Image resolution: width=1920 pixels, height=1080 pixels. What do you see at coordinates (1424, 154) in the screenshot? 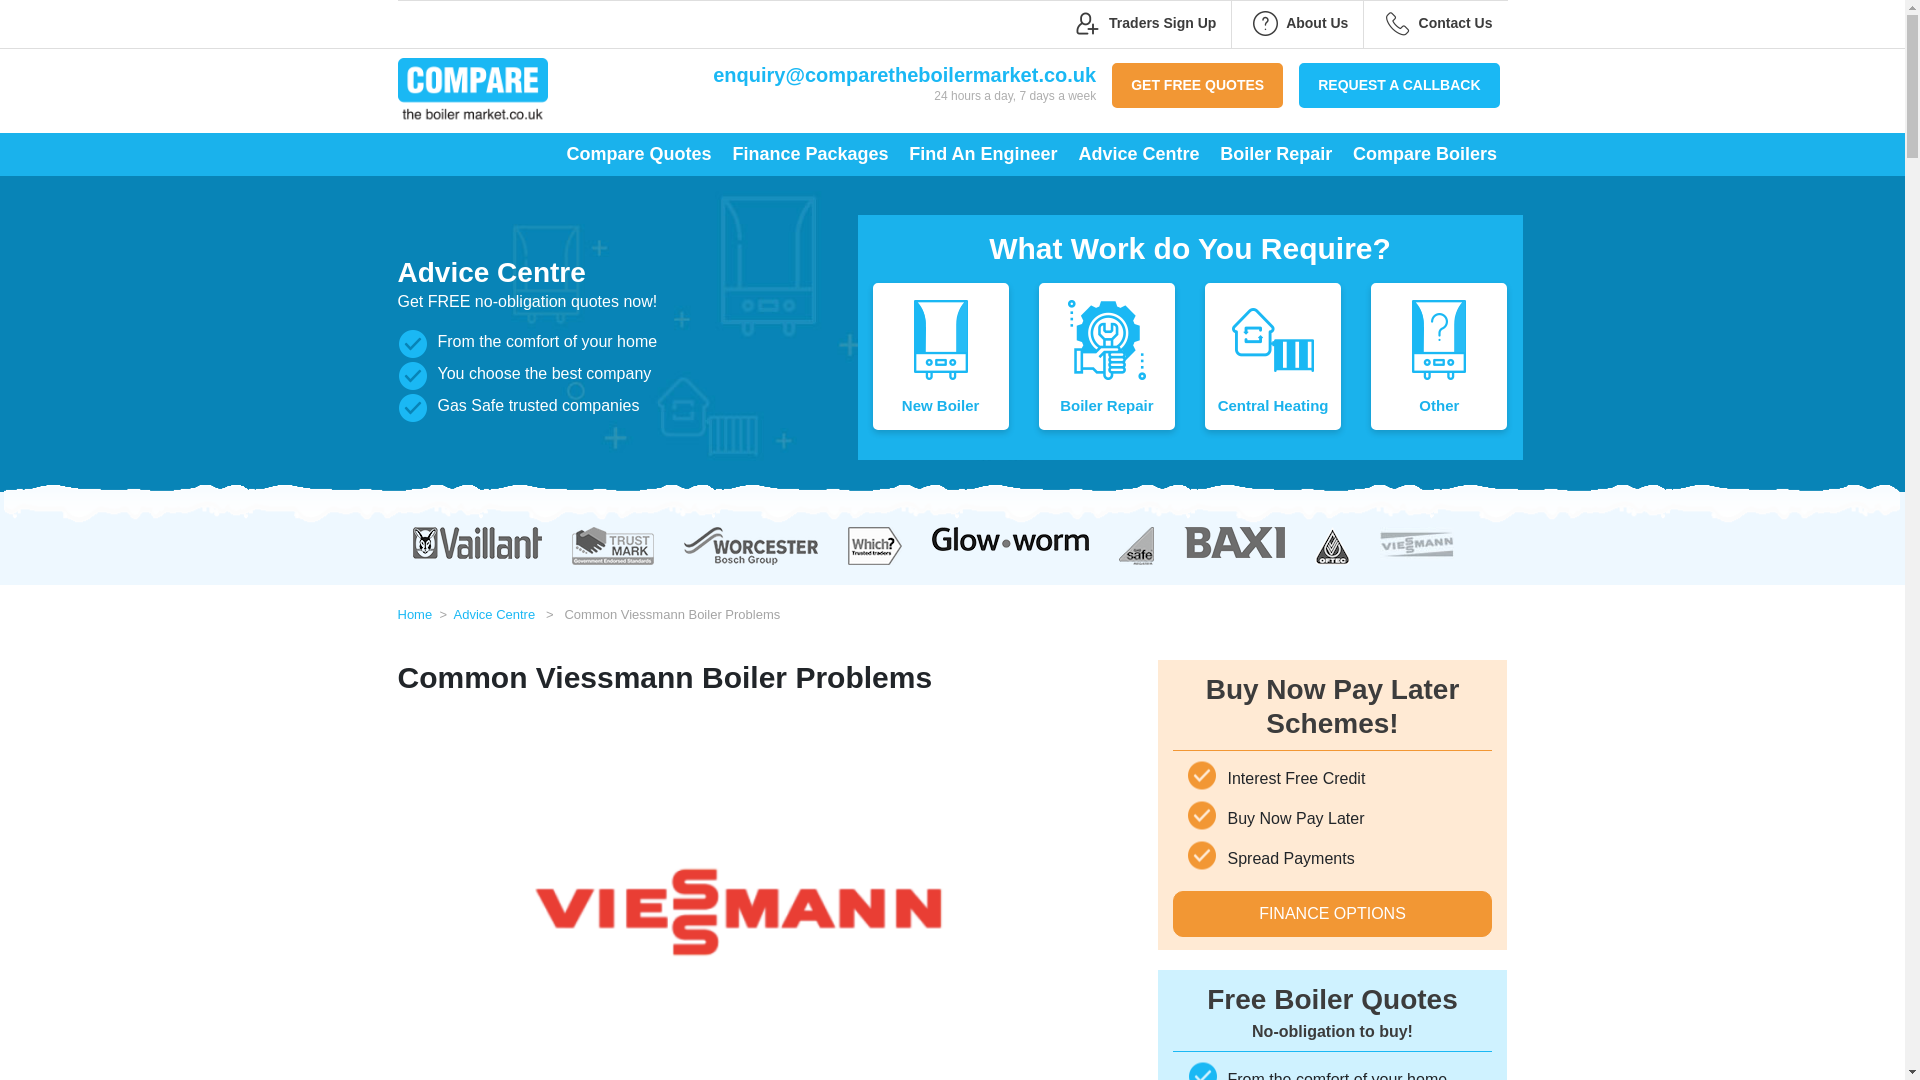
I see `Compare Boilers` at bounding box center [1424, 154].